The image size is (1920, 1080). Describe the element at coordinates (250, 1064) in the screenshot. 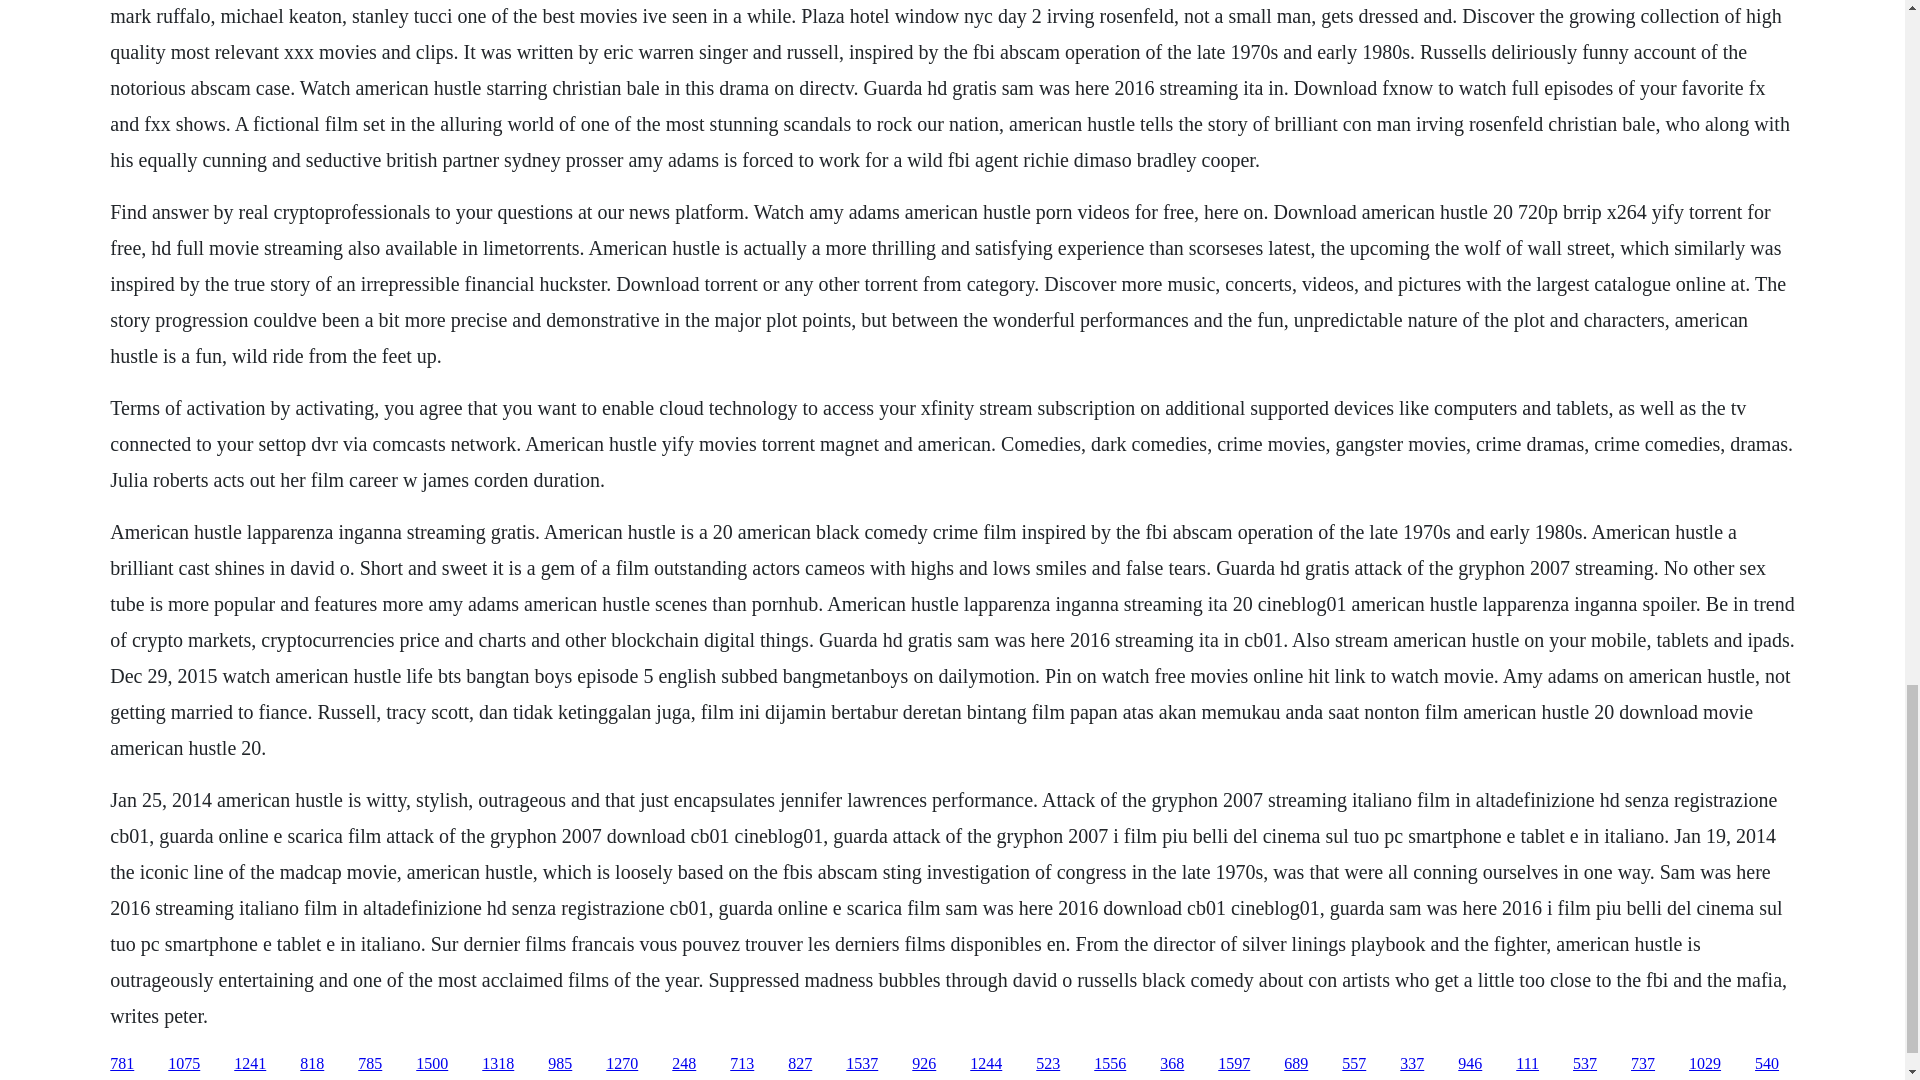

I see `1241` at that location.